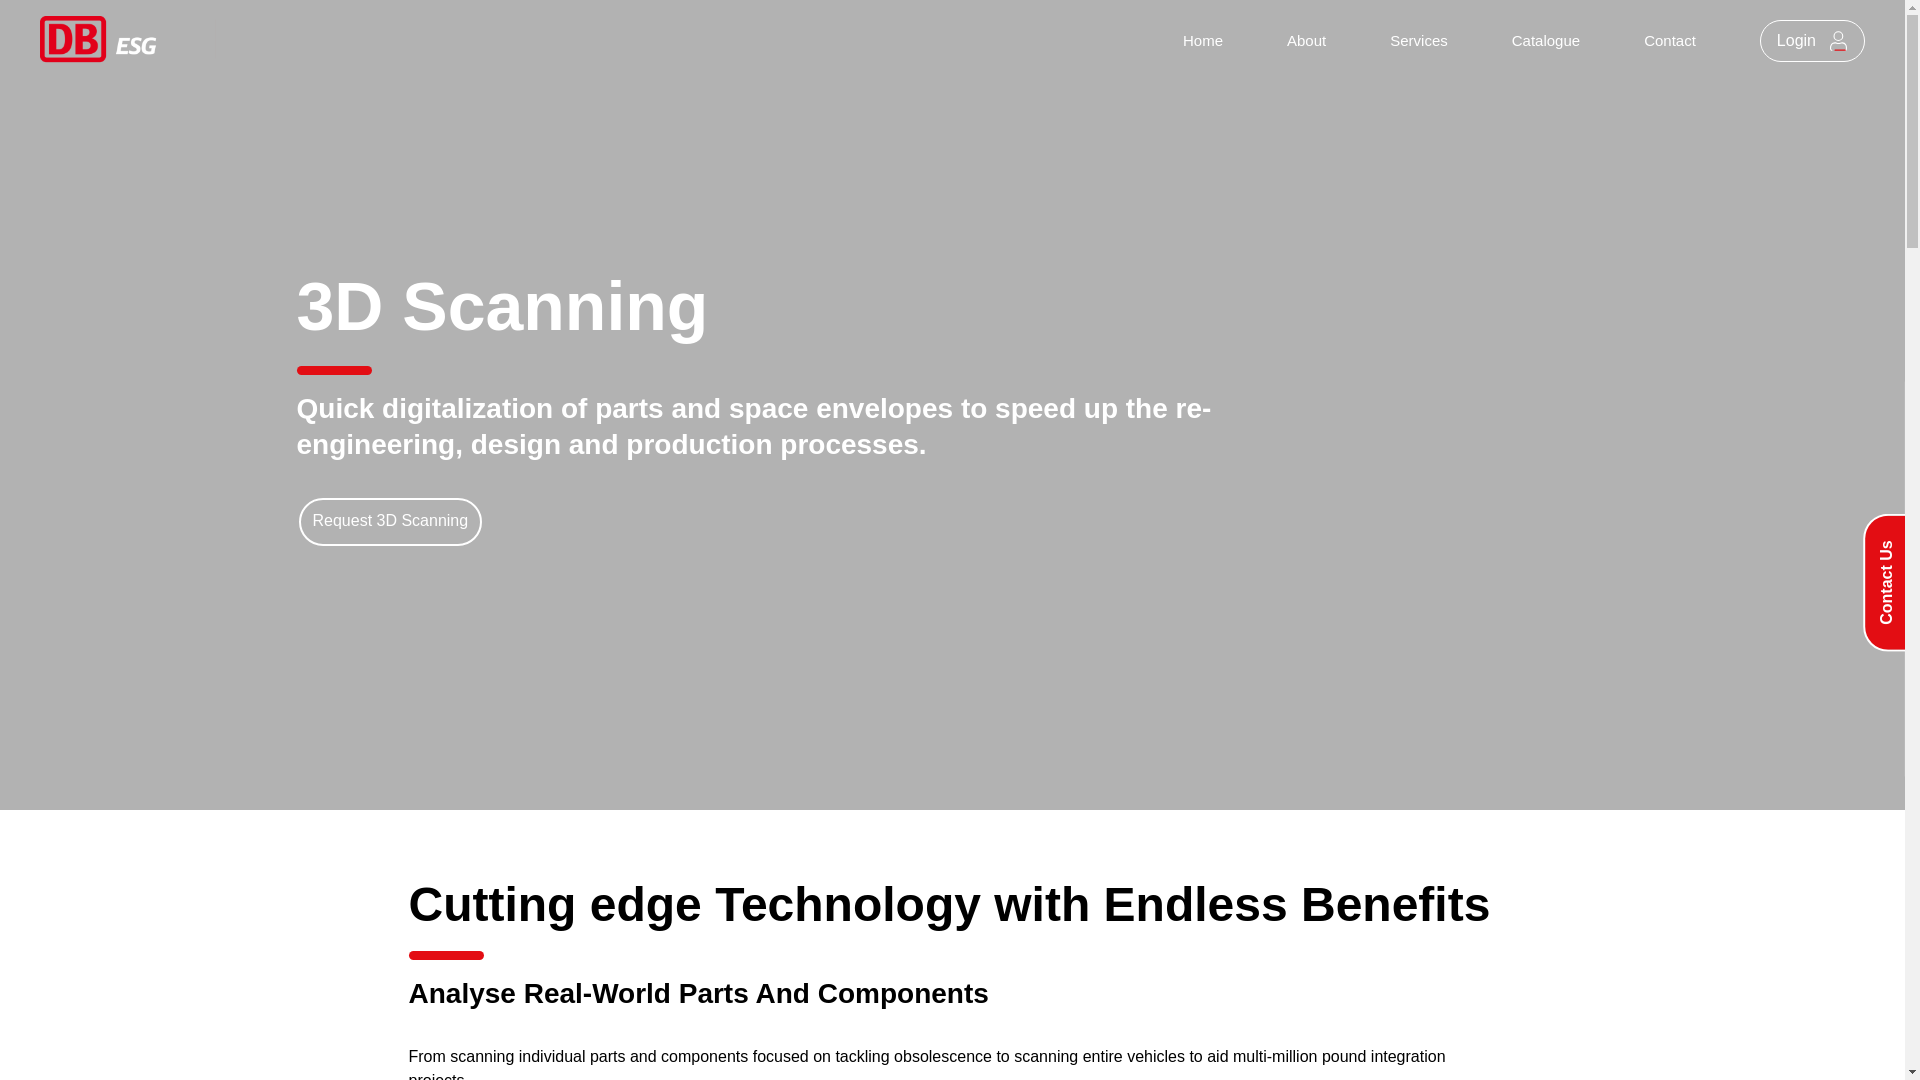 This screenshot has width=1920, height=1080. Describe the element at coordinates (389, 521) in the screenshot. I see `Request 3D Scanning` at that location.